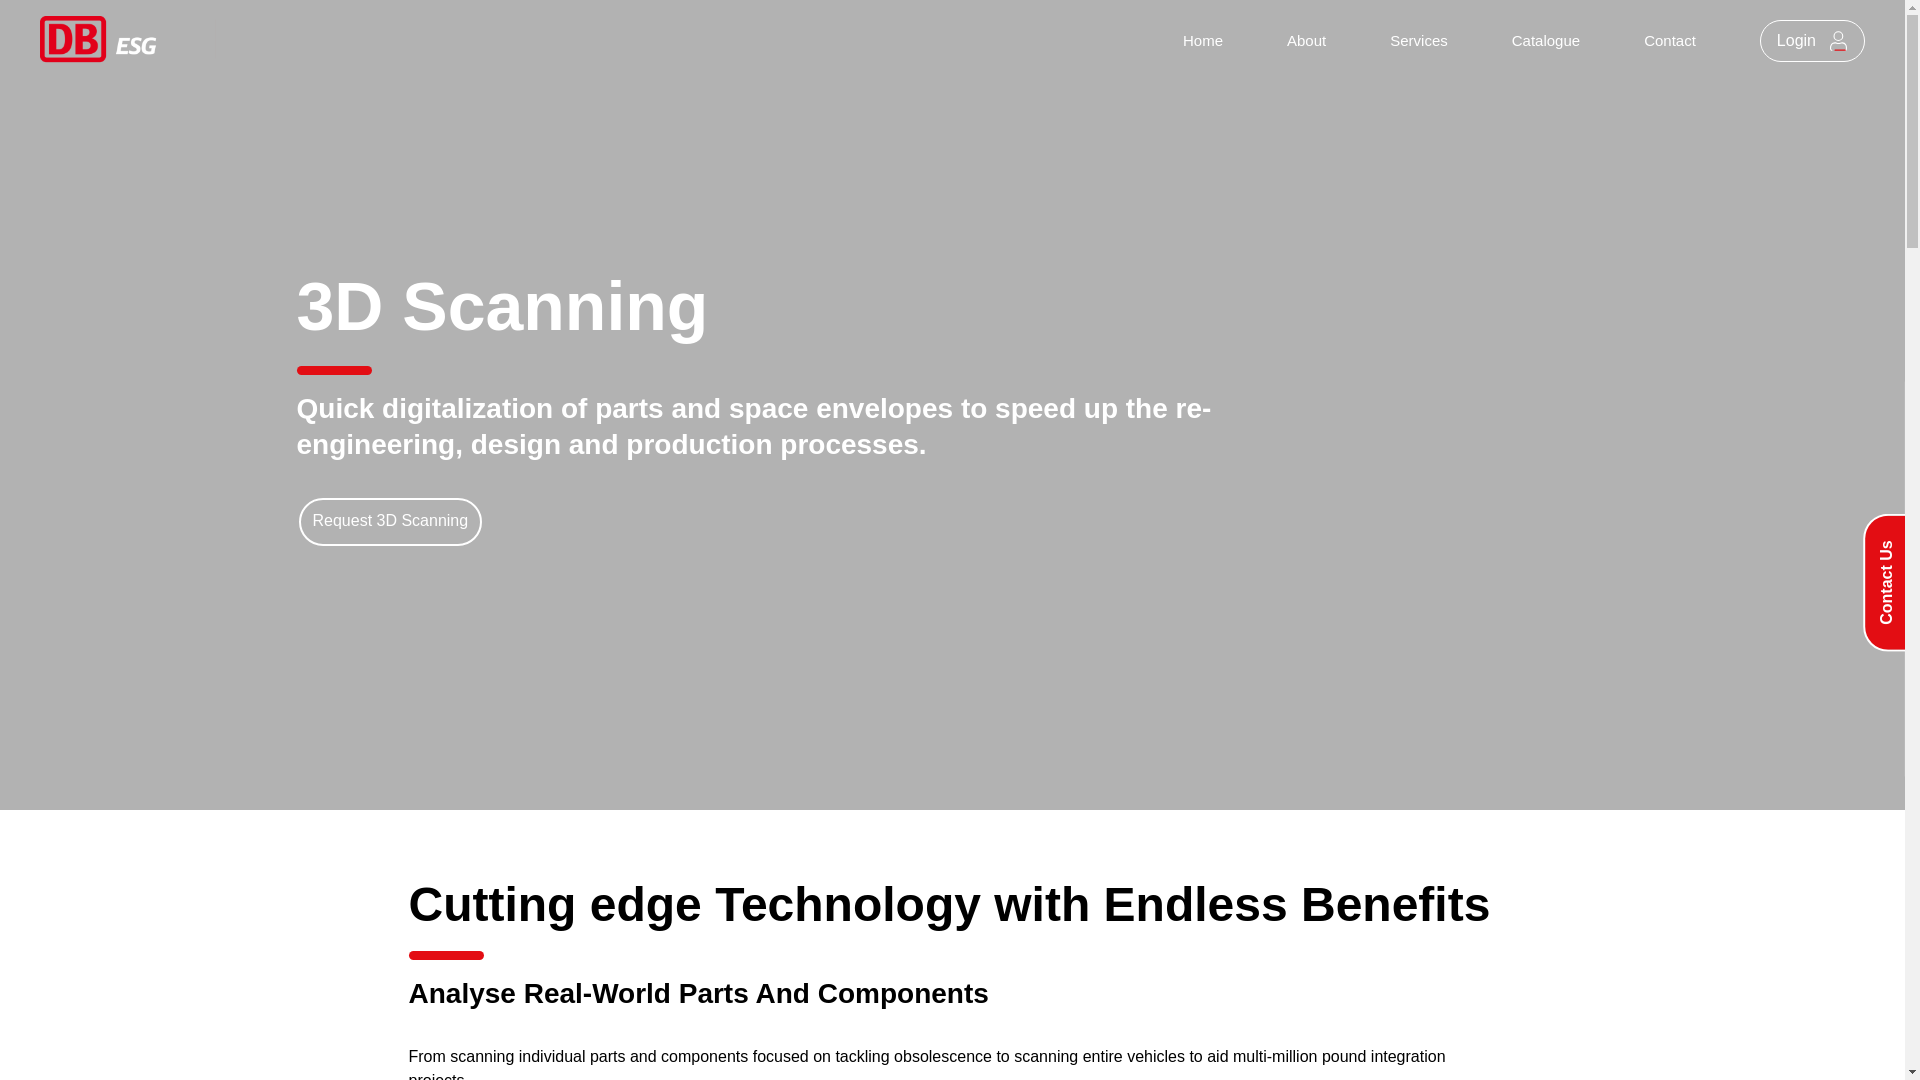 This screenshot has width=1920, height=1080. Describe the element at coordinates (389, 521) in the screenshot. I see `Request 3D Scanning` at that location.